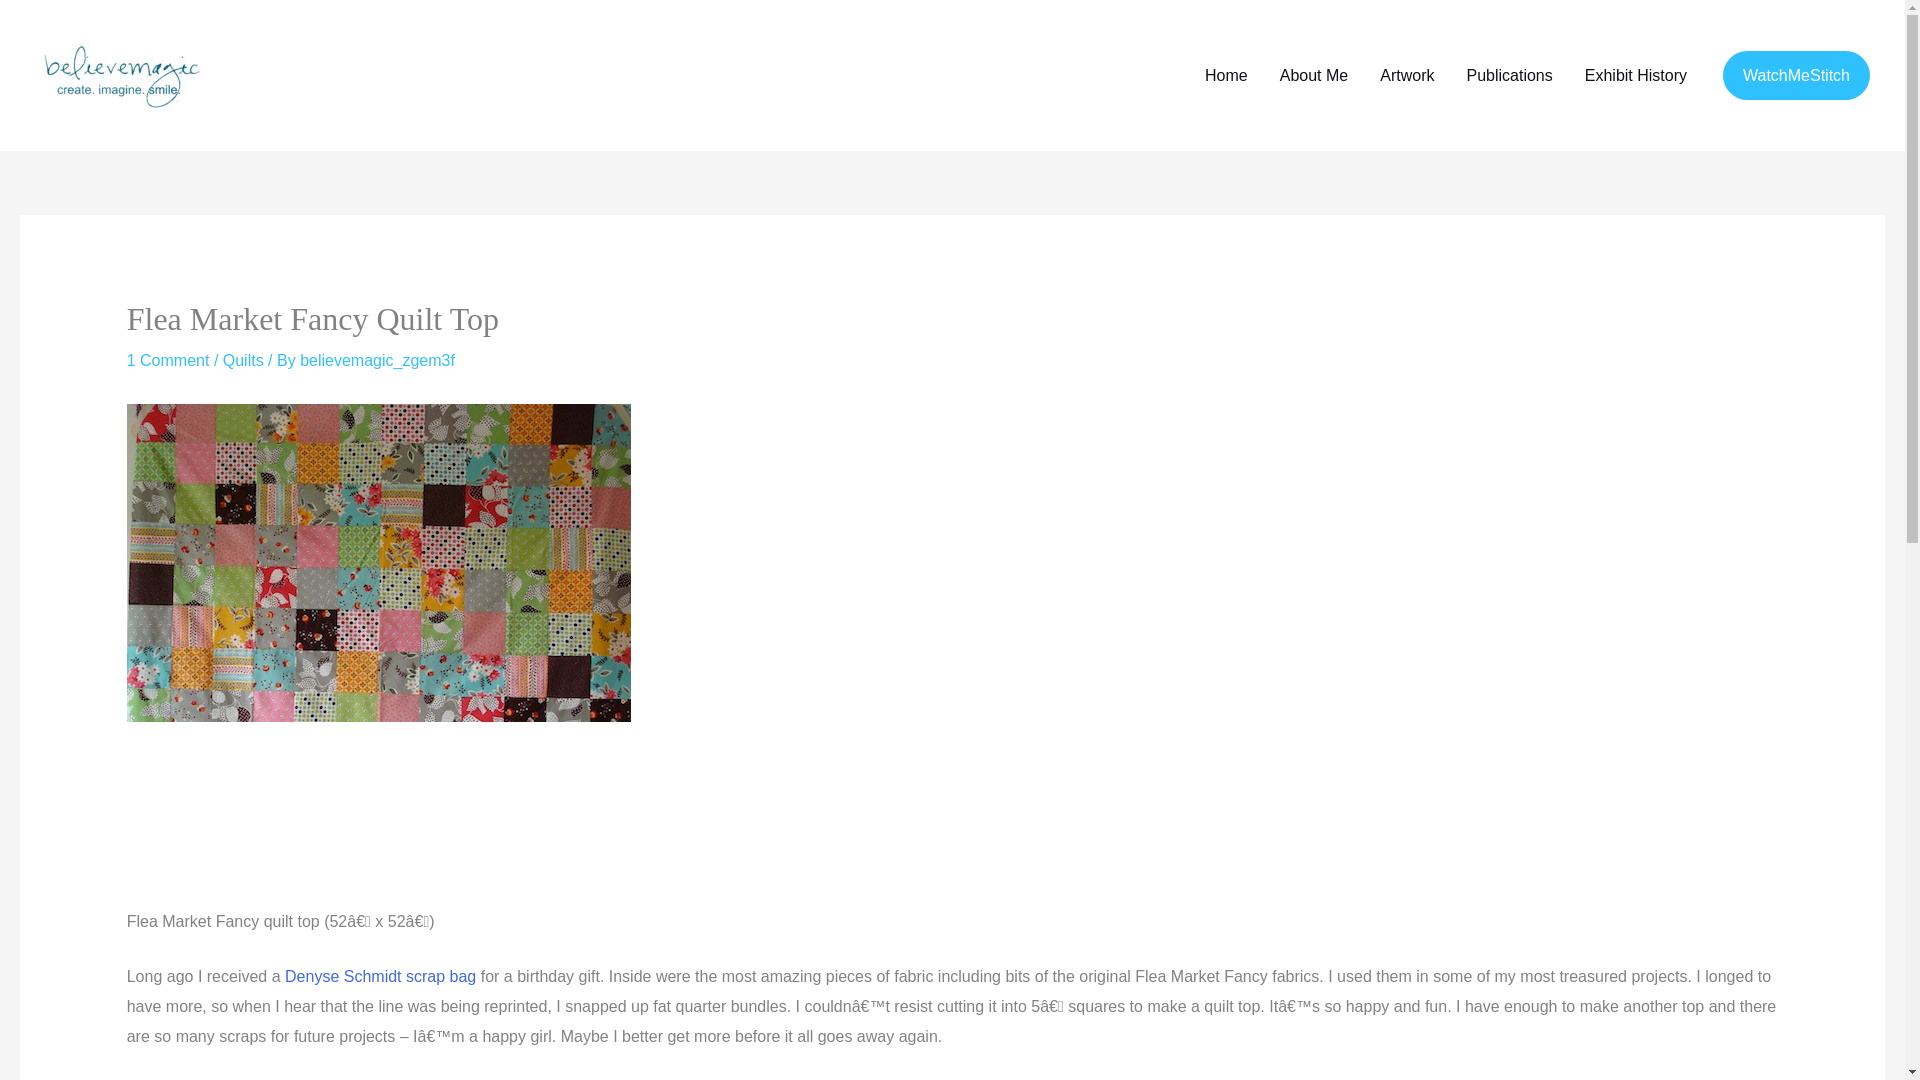  I want to click on Home, so click(1226, 74).